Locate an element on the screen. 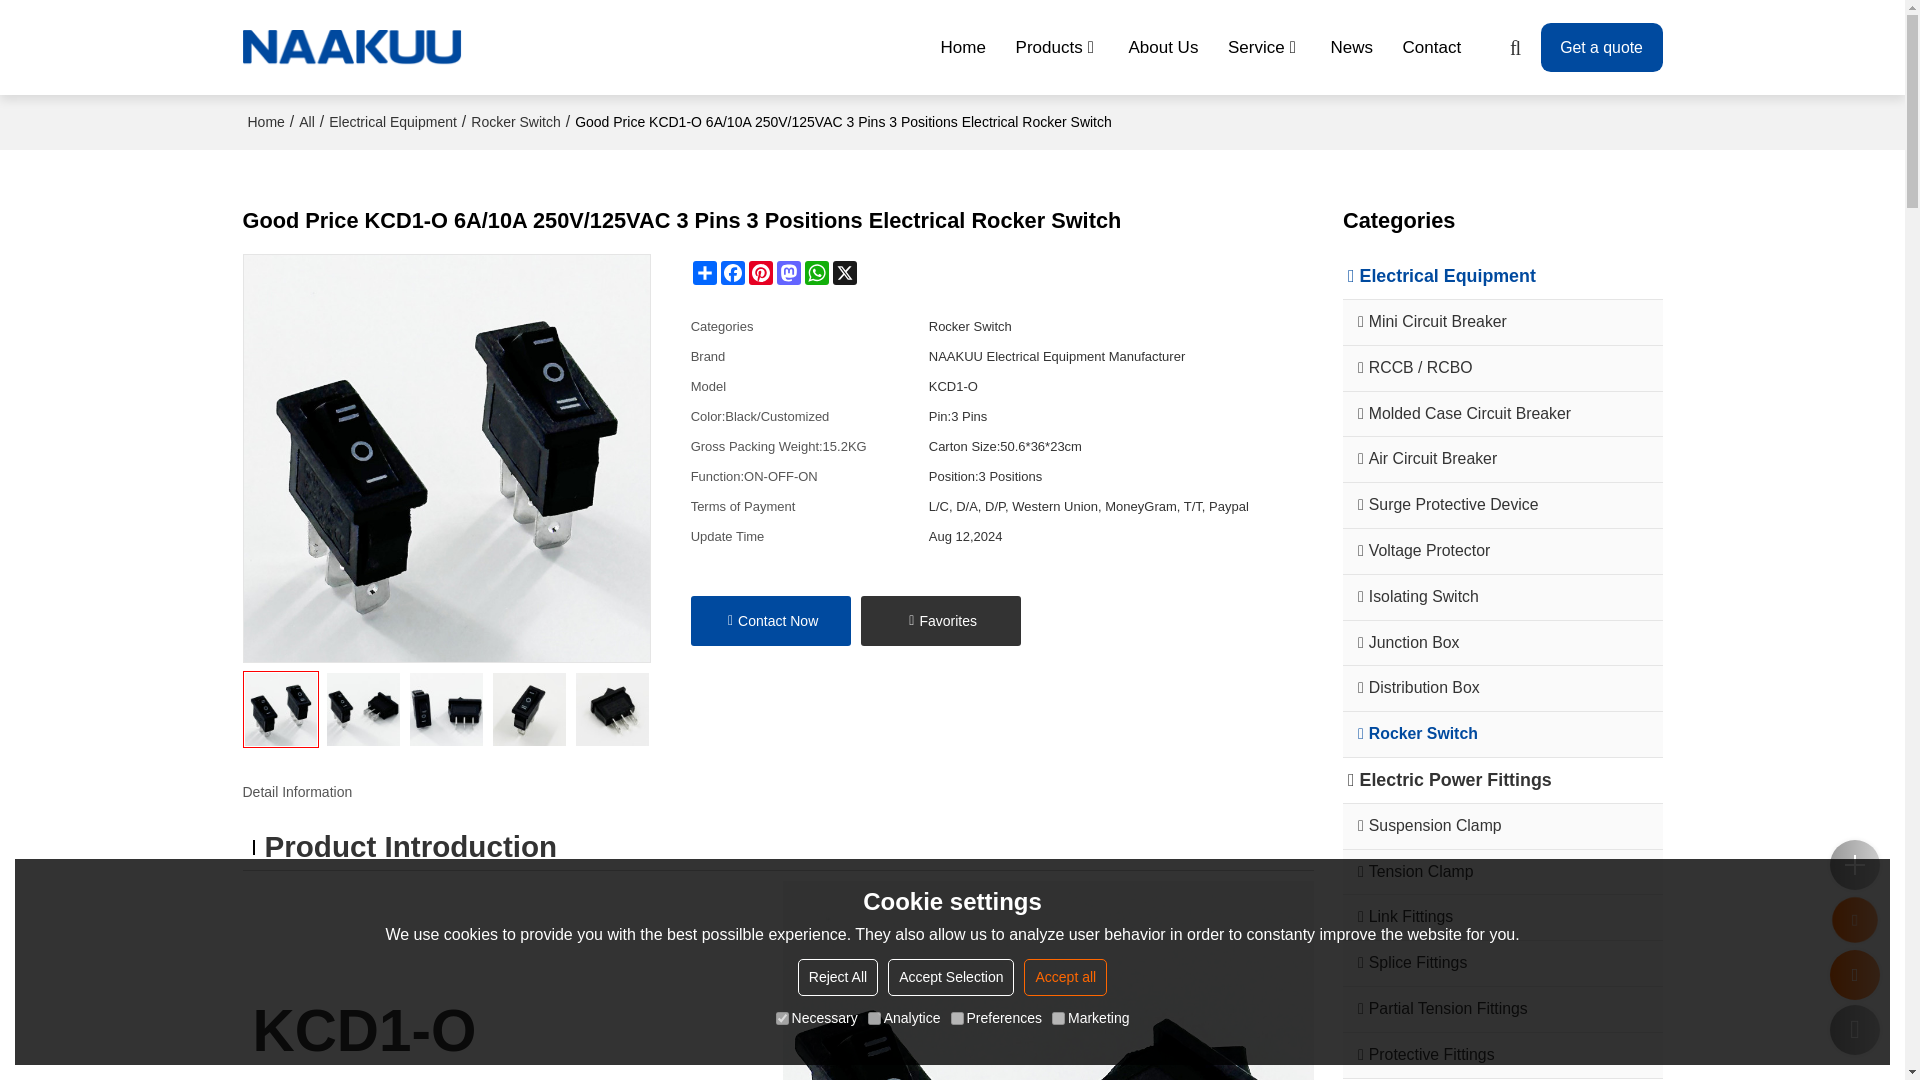 The height and width of the screenshot is (1080, 1920). Get a quote is located at coordinates (1602, 48).